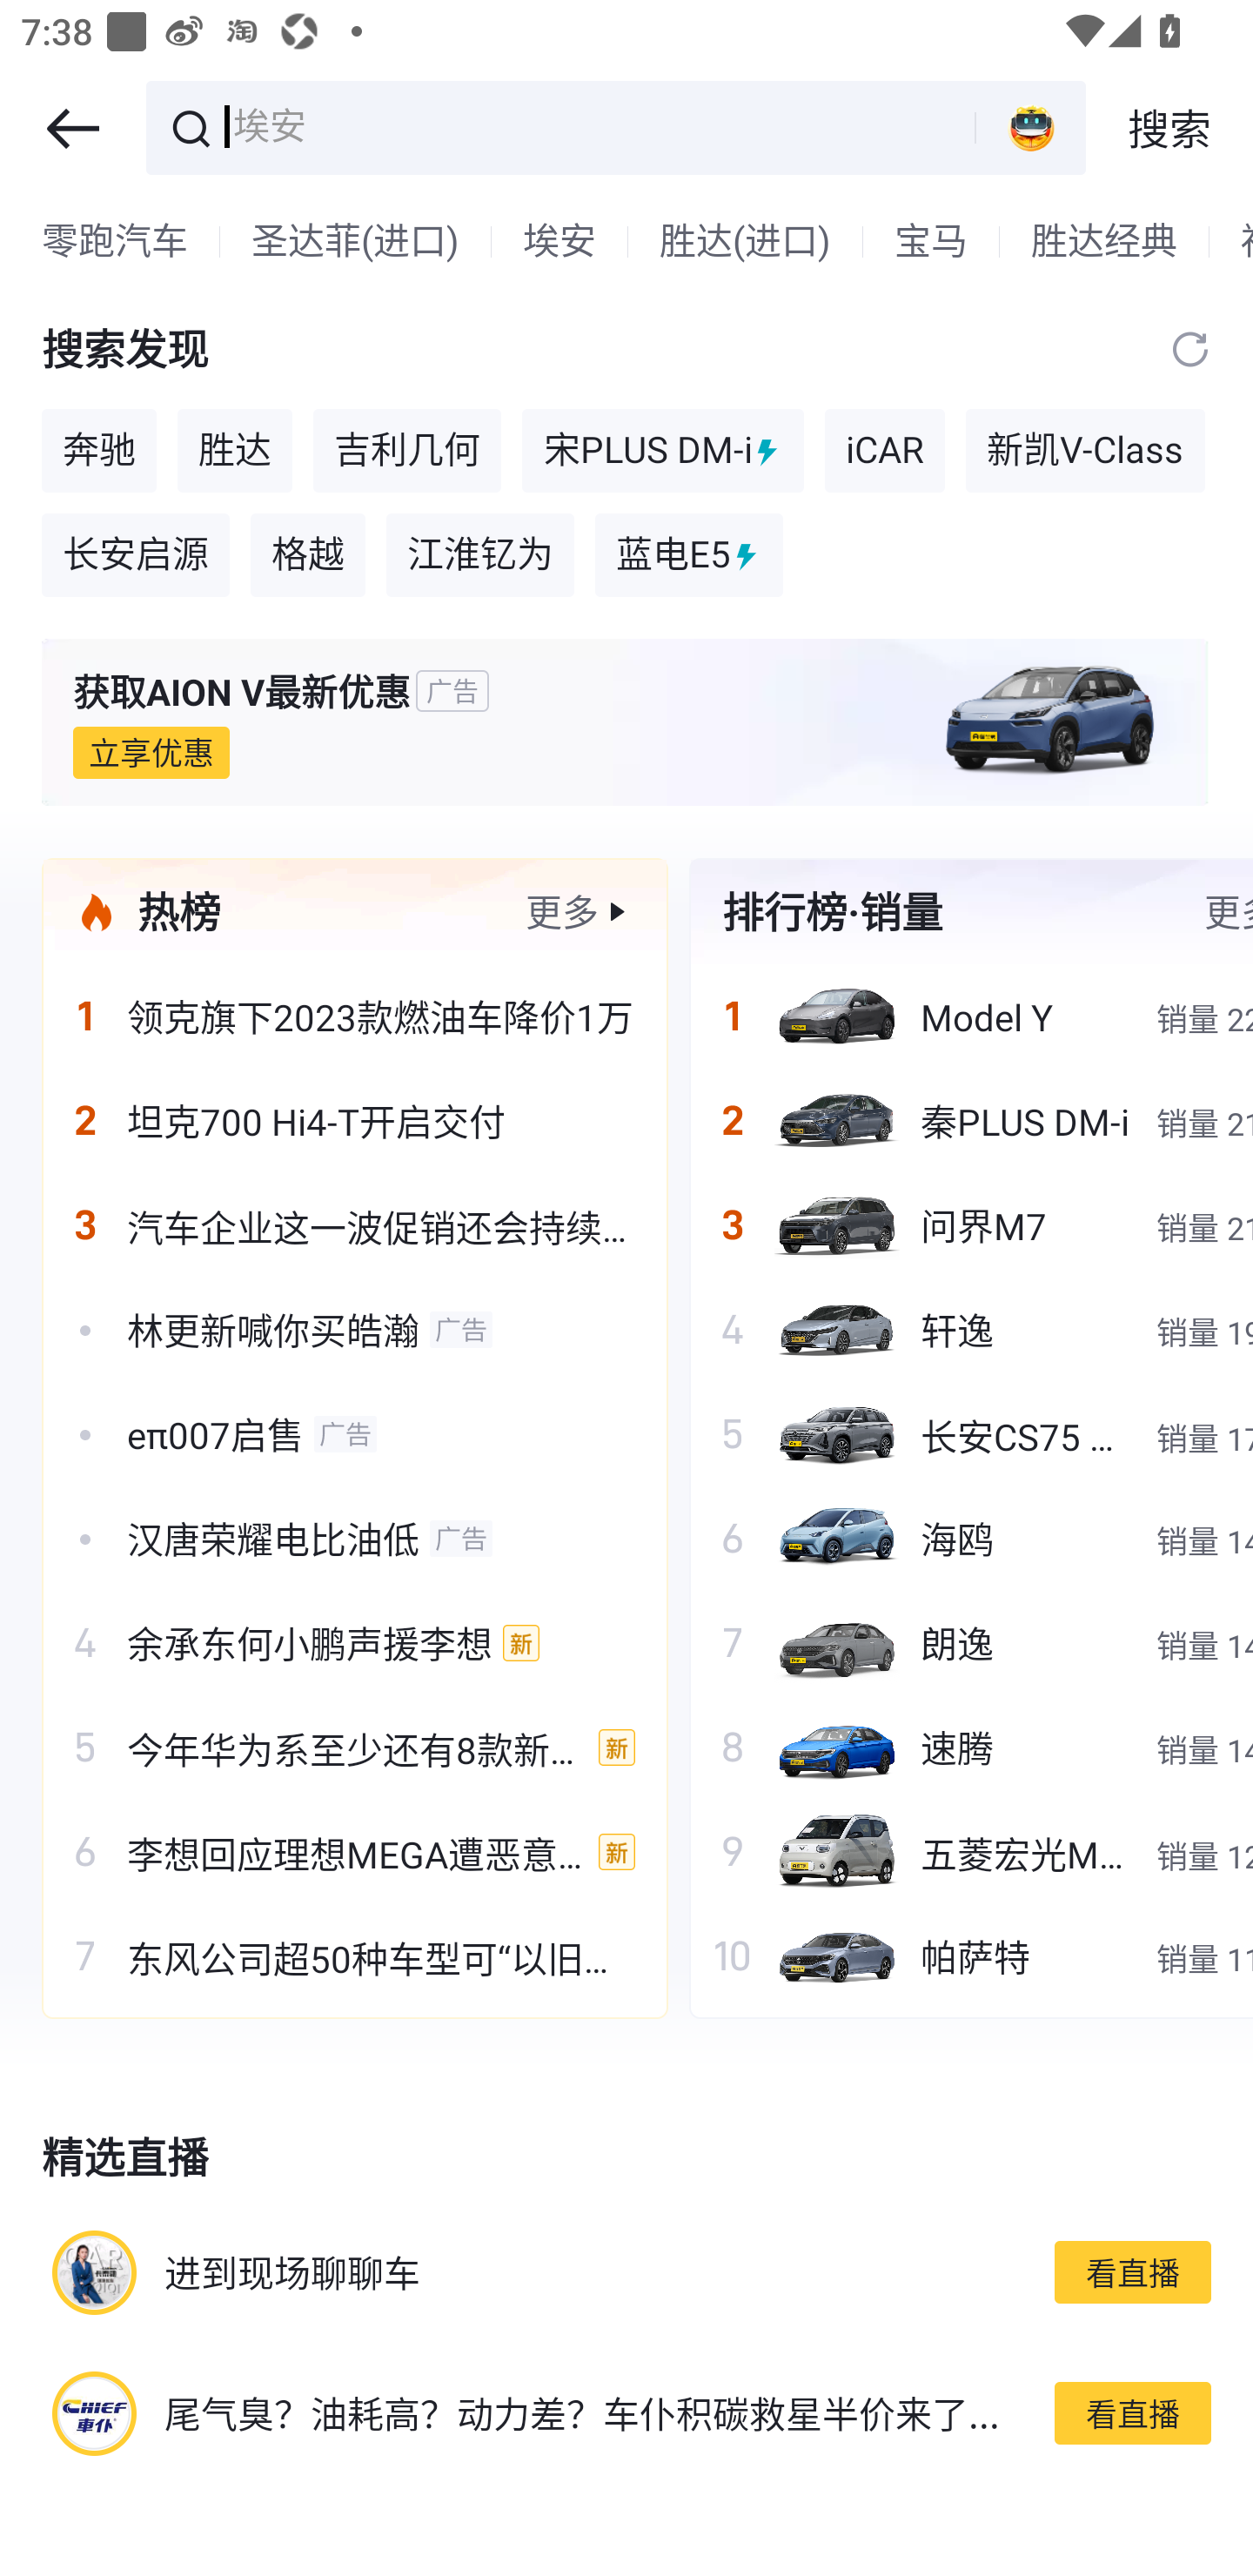 The image size is (1253, 2576). What do you see at coordinates (559, 242) in the screenshot?
I see `埃安` at bounding box center [559, 242].